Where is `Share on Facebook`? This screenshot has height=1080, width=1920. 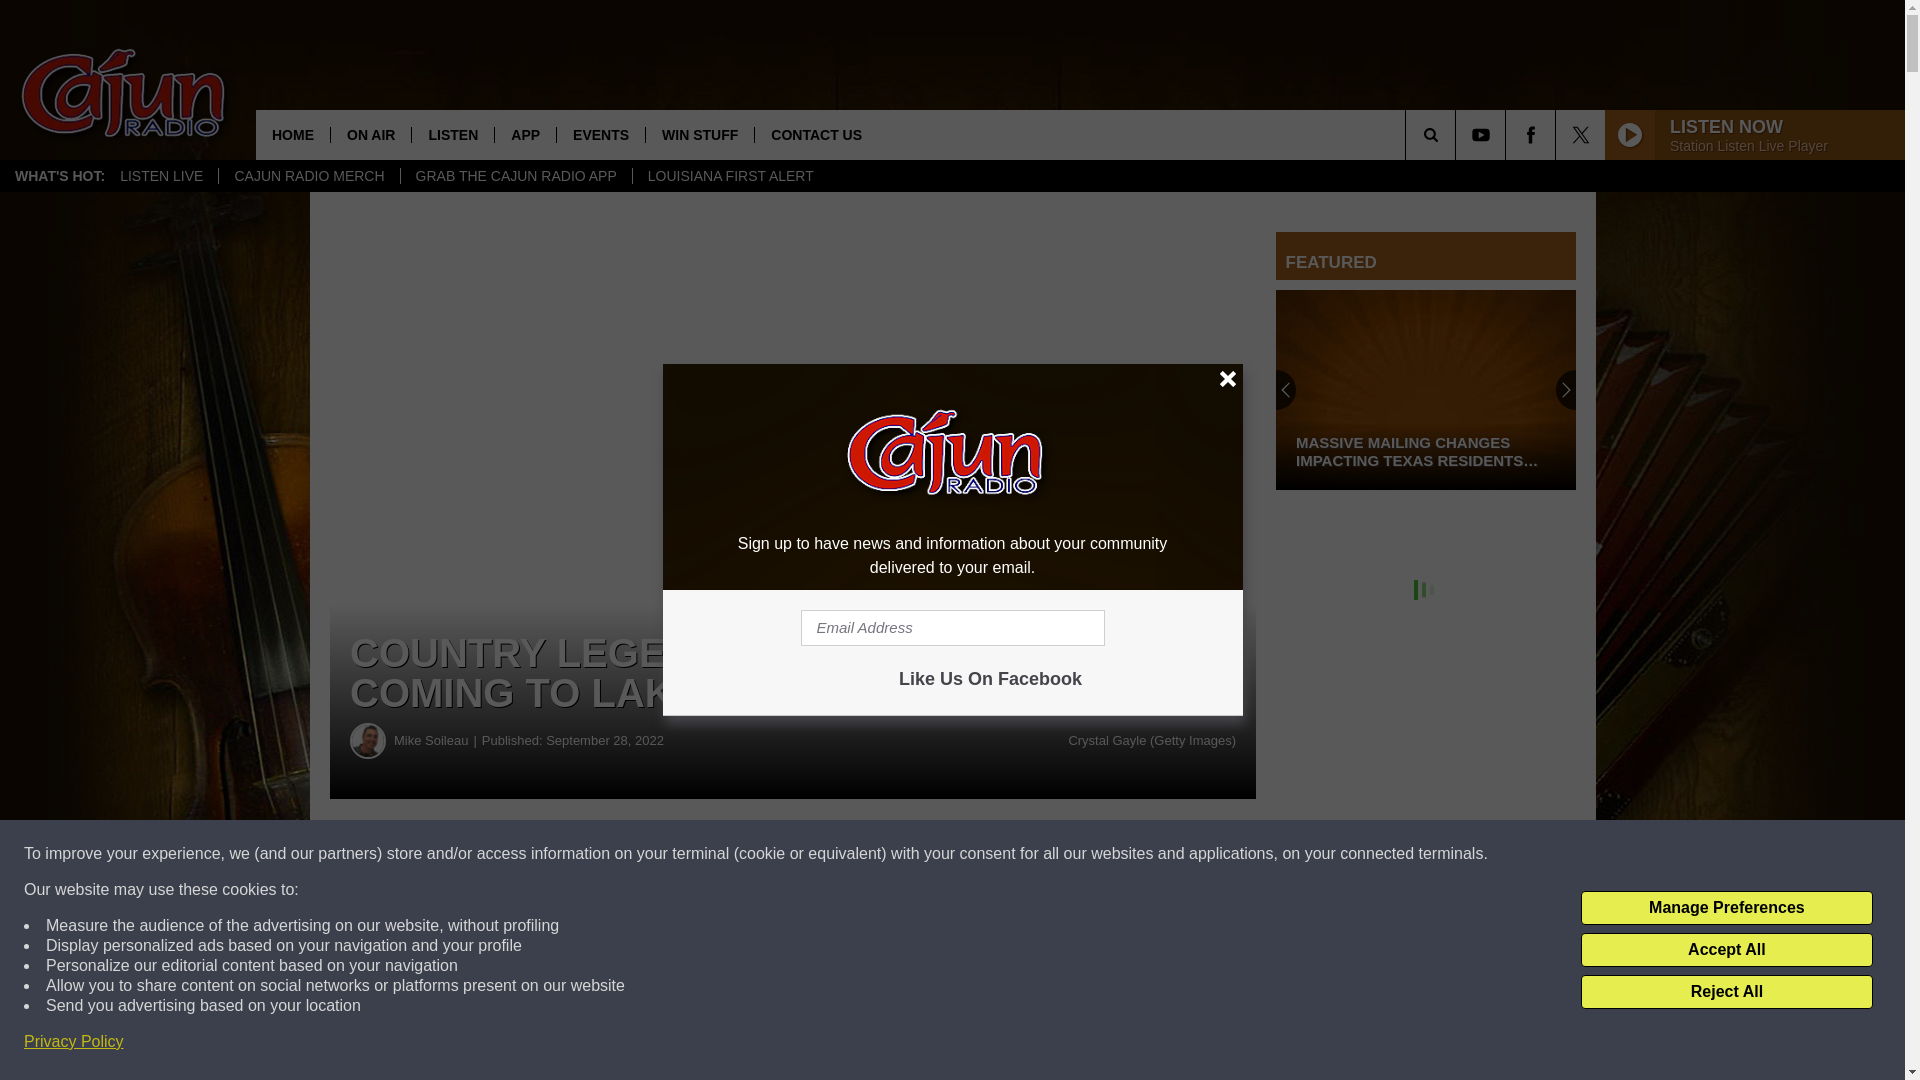 Share on Facebook is located at coordinates (608, 854).